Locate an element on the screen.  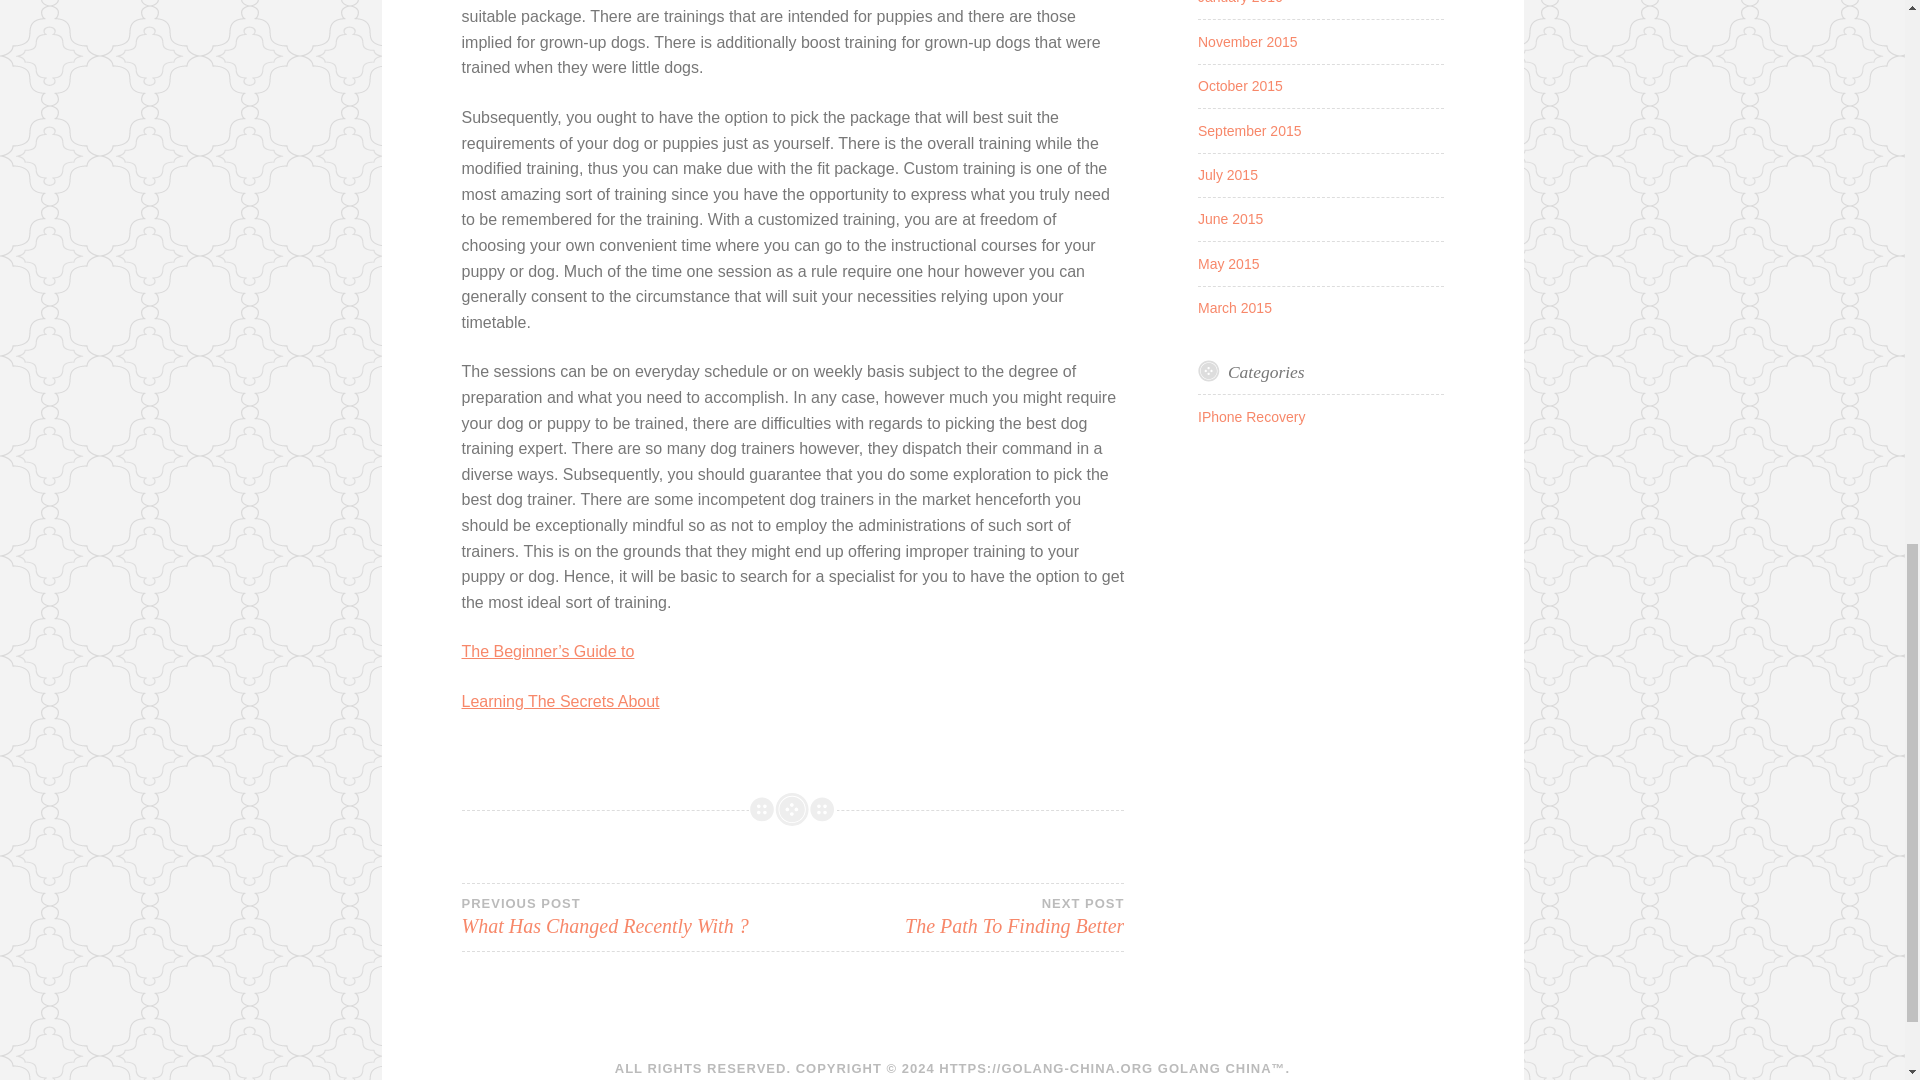
June 2015 is located at coordinates (1240, 2).